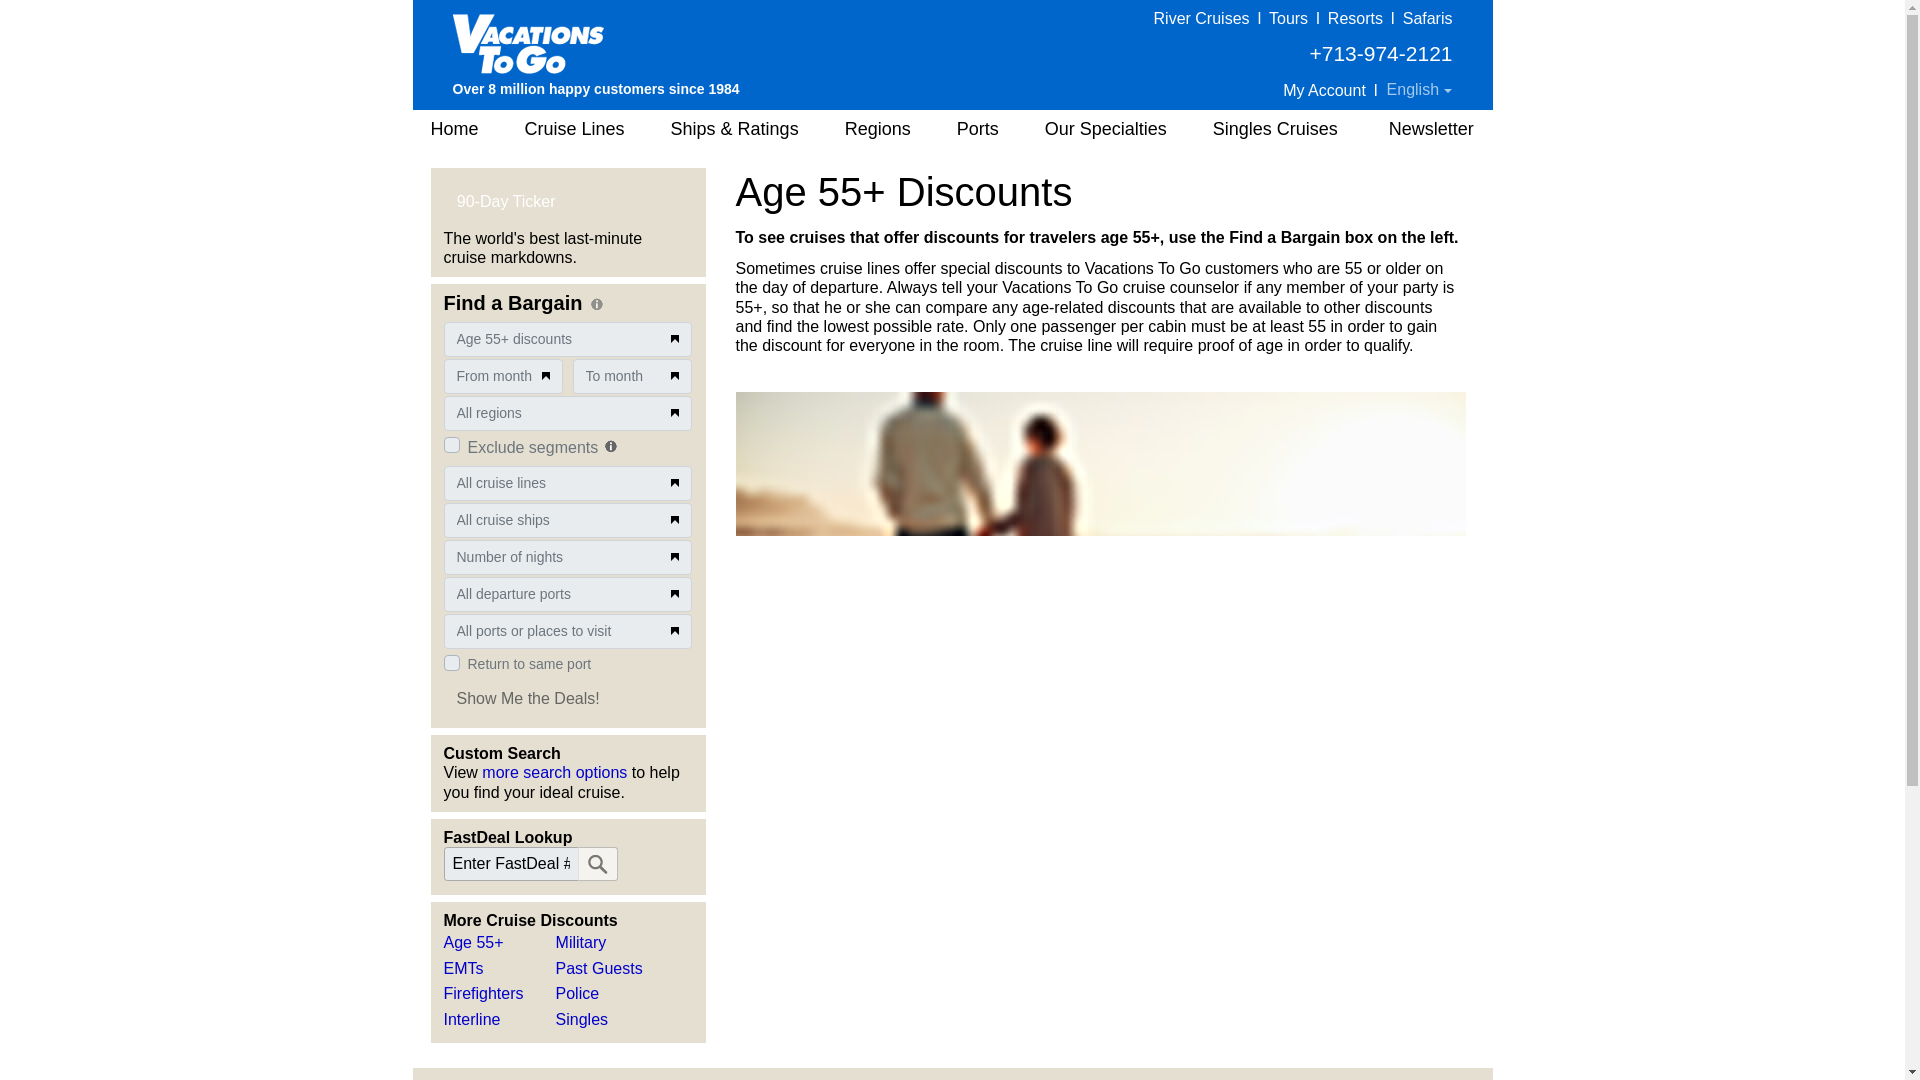 This screenshot has height=1080, width=1920. What do you see at coordinates (1288, 18) in the screenshot?
I see `Tours` at bounding box center [1288, 18].